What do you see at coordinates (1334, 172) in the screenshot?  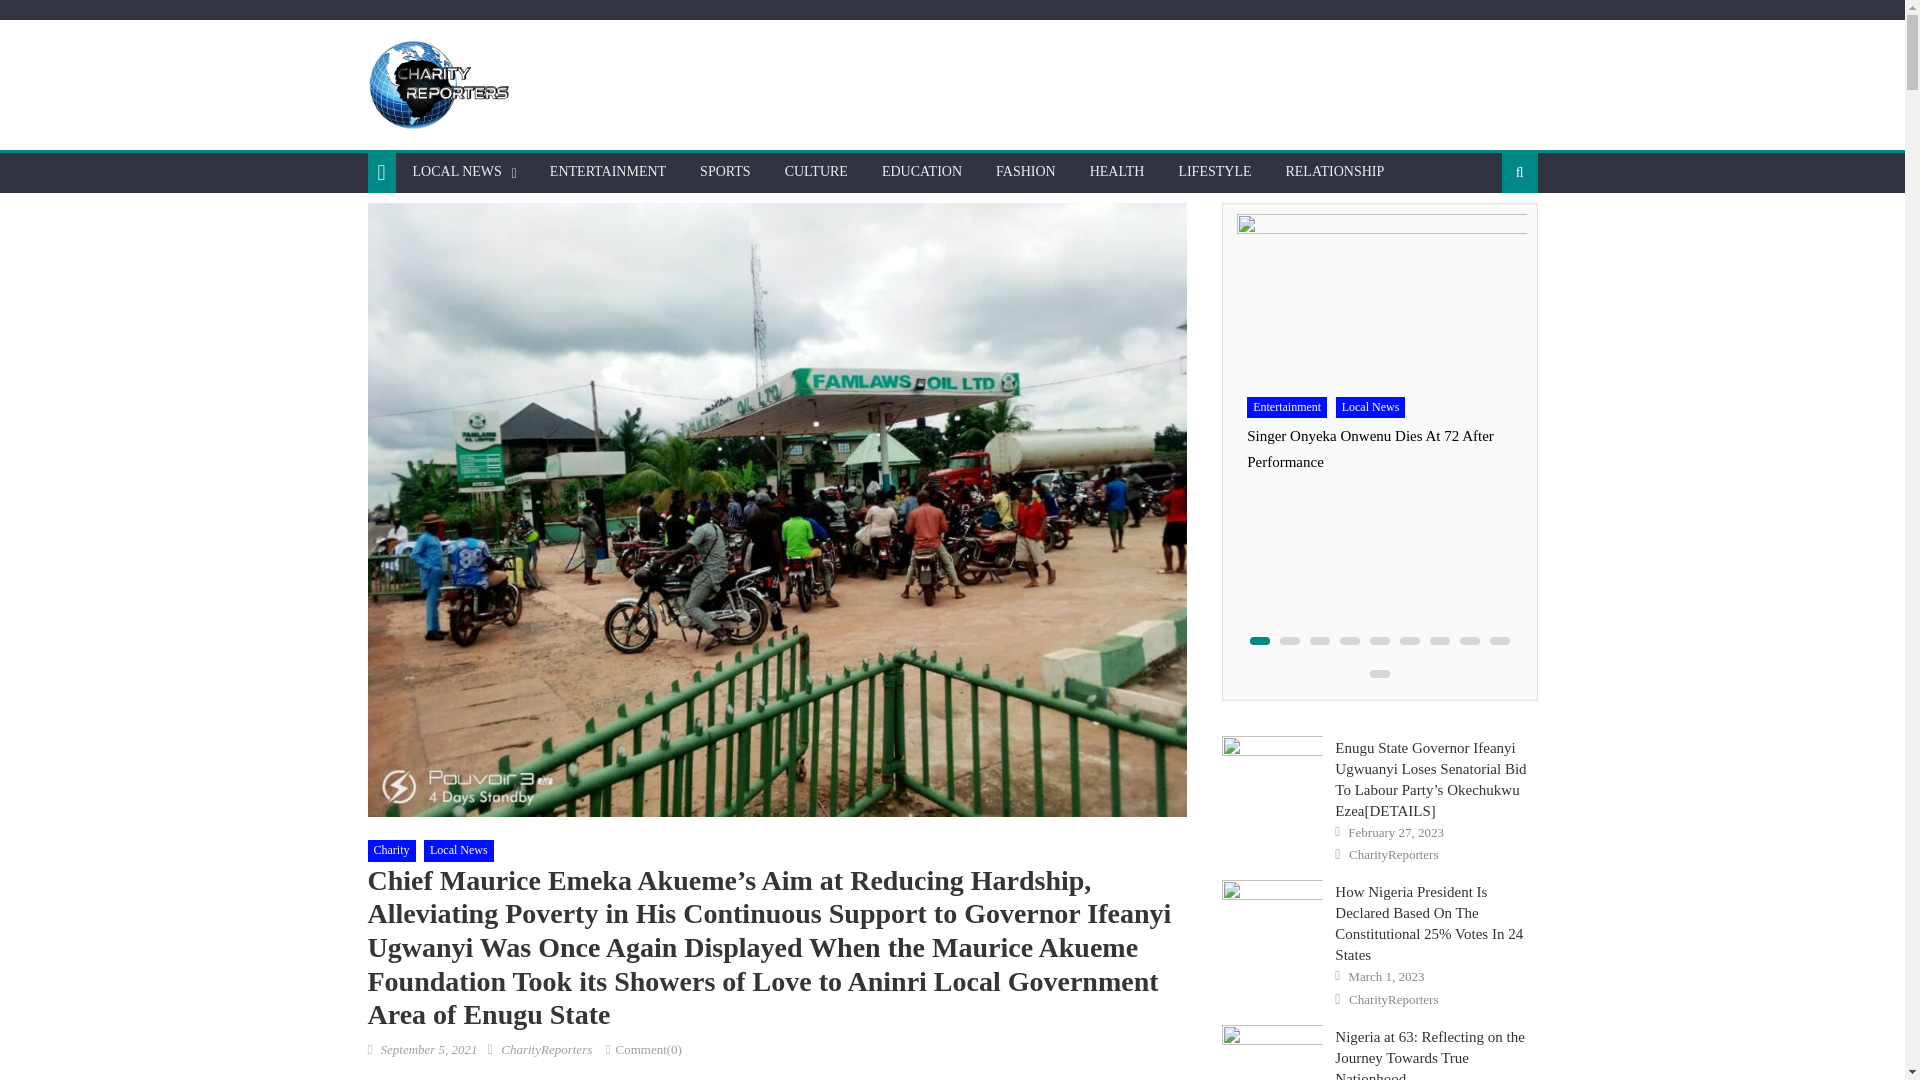 I see `RELATIONSHIP` at bounding box center [1334, 172].